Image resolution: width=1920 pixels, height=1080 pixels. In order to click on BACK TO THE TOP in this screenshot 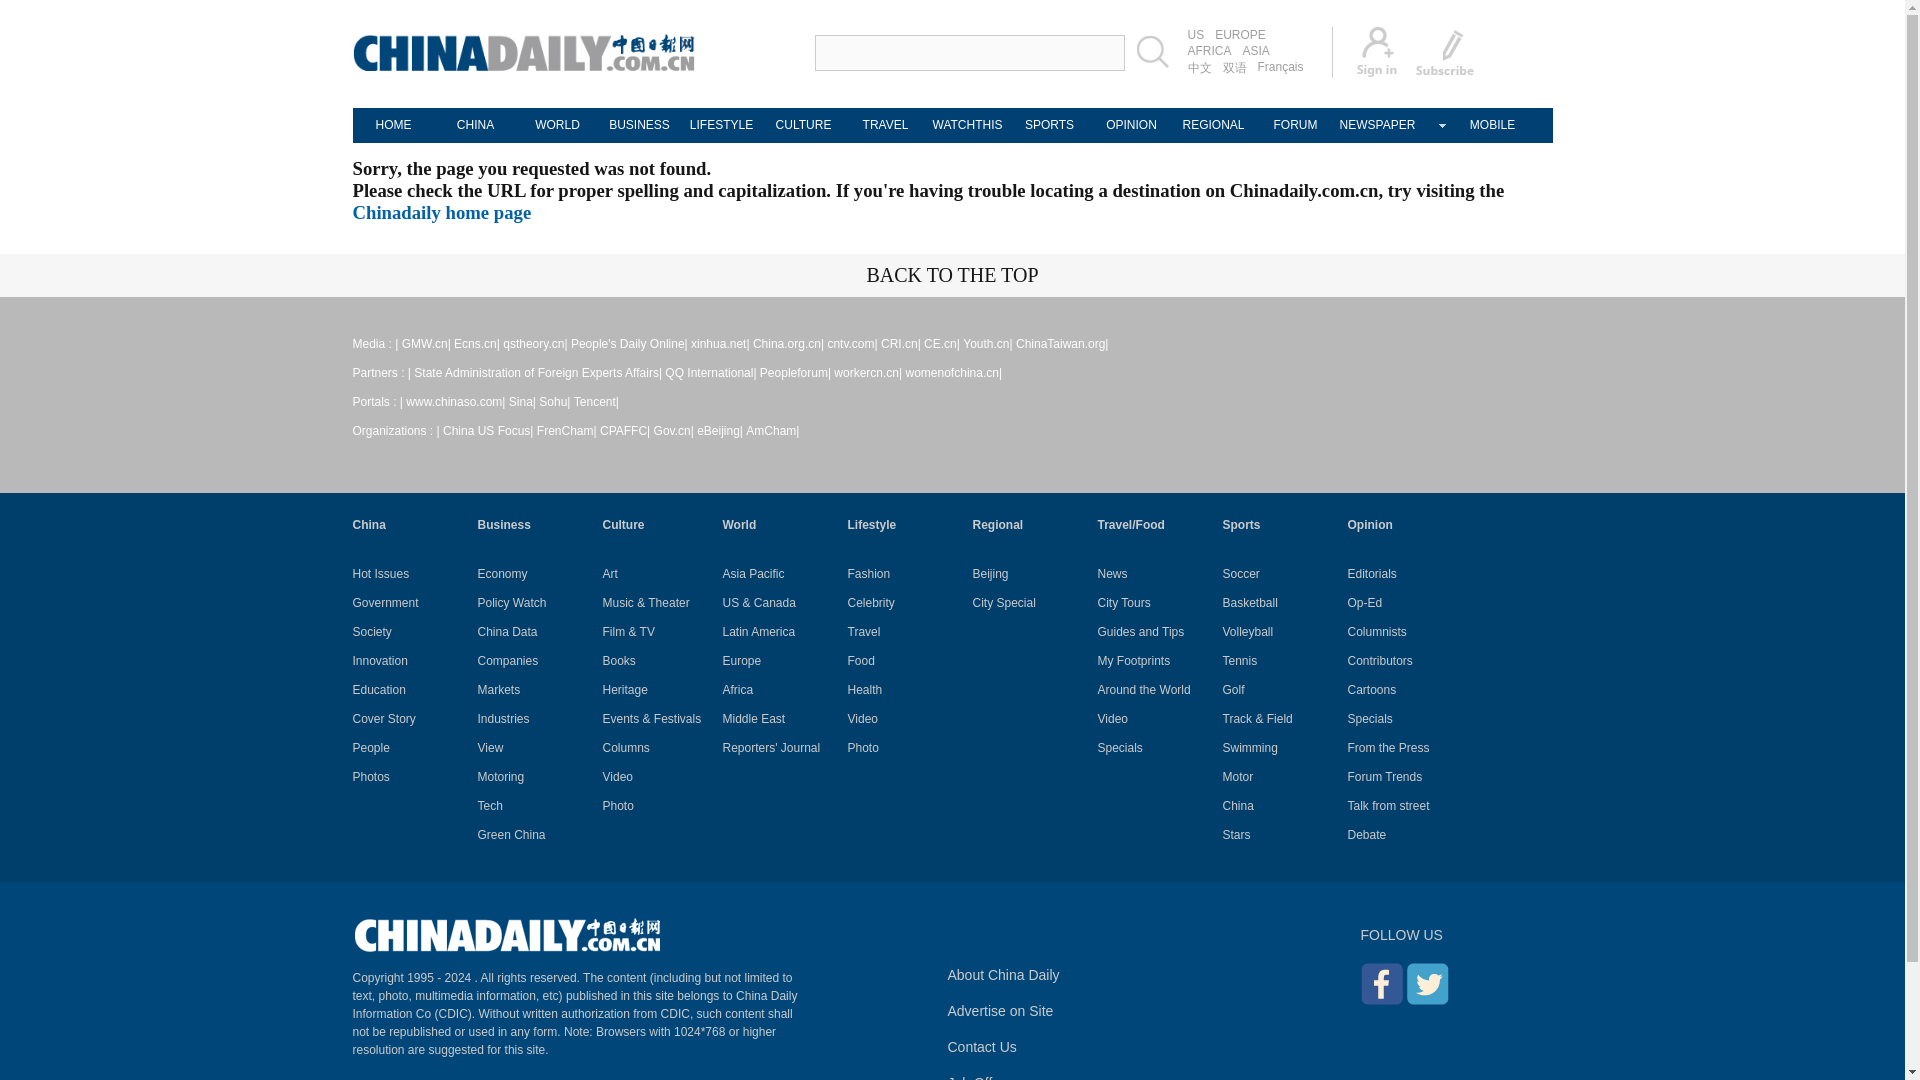, I will do `click(952, 274)`.